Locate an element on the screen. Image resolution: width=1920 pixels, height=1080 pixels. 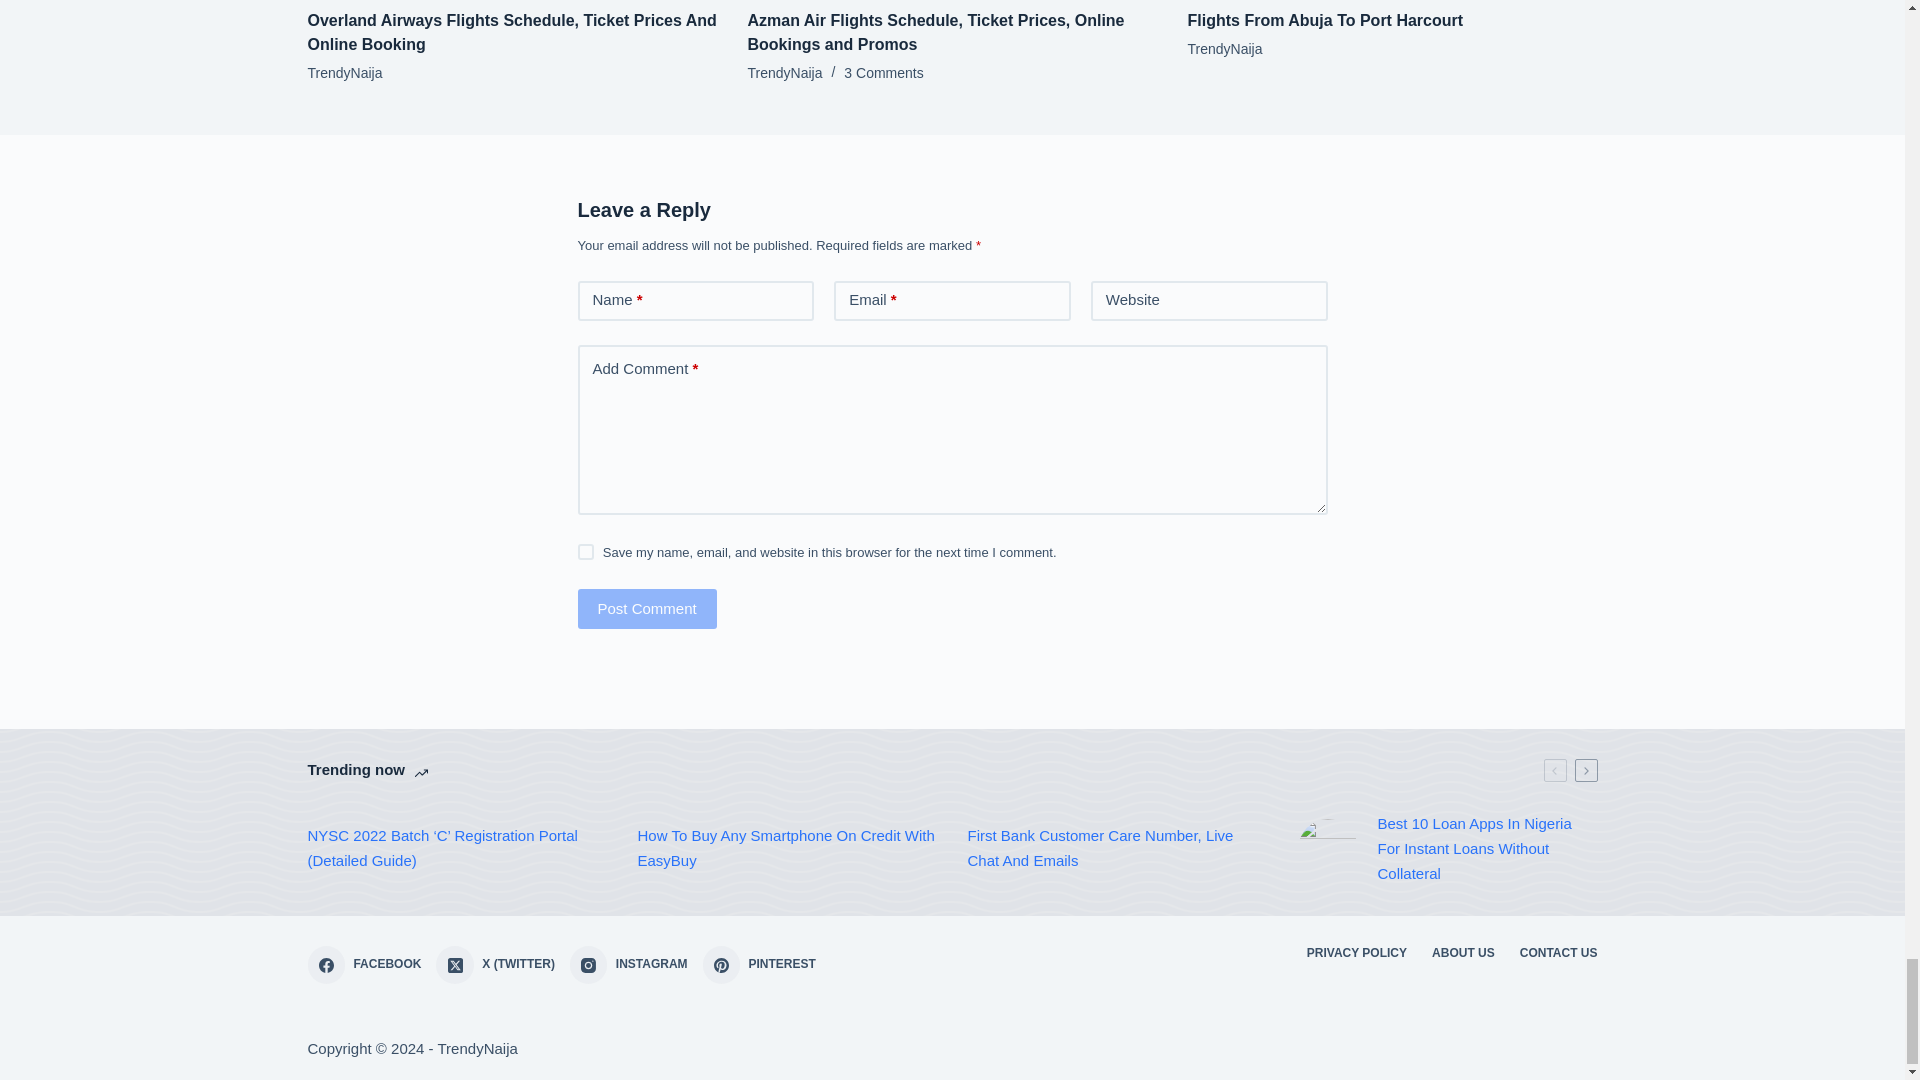
Posts by TrendyNaija is located at coordinates (1226, 49).